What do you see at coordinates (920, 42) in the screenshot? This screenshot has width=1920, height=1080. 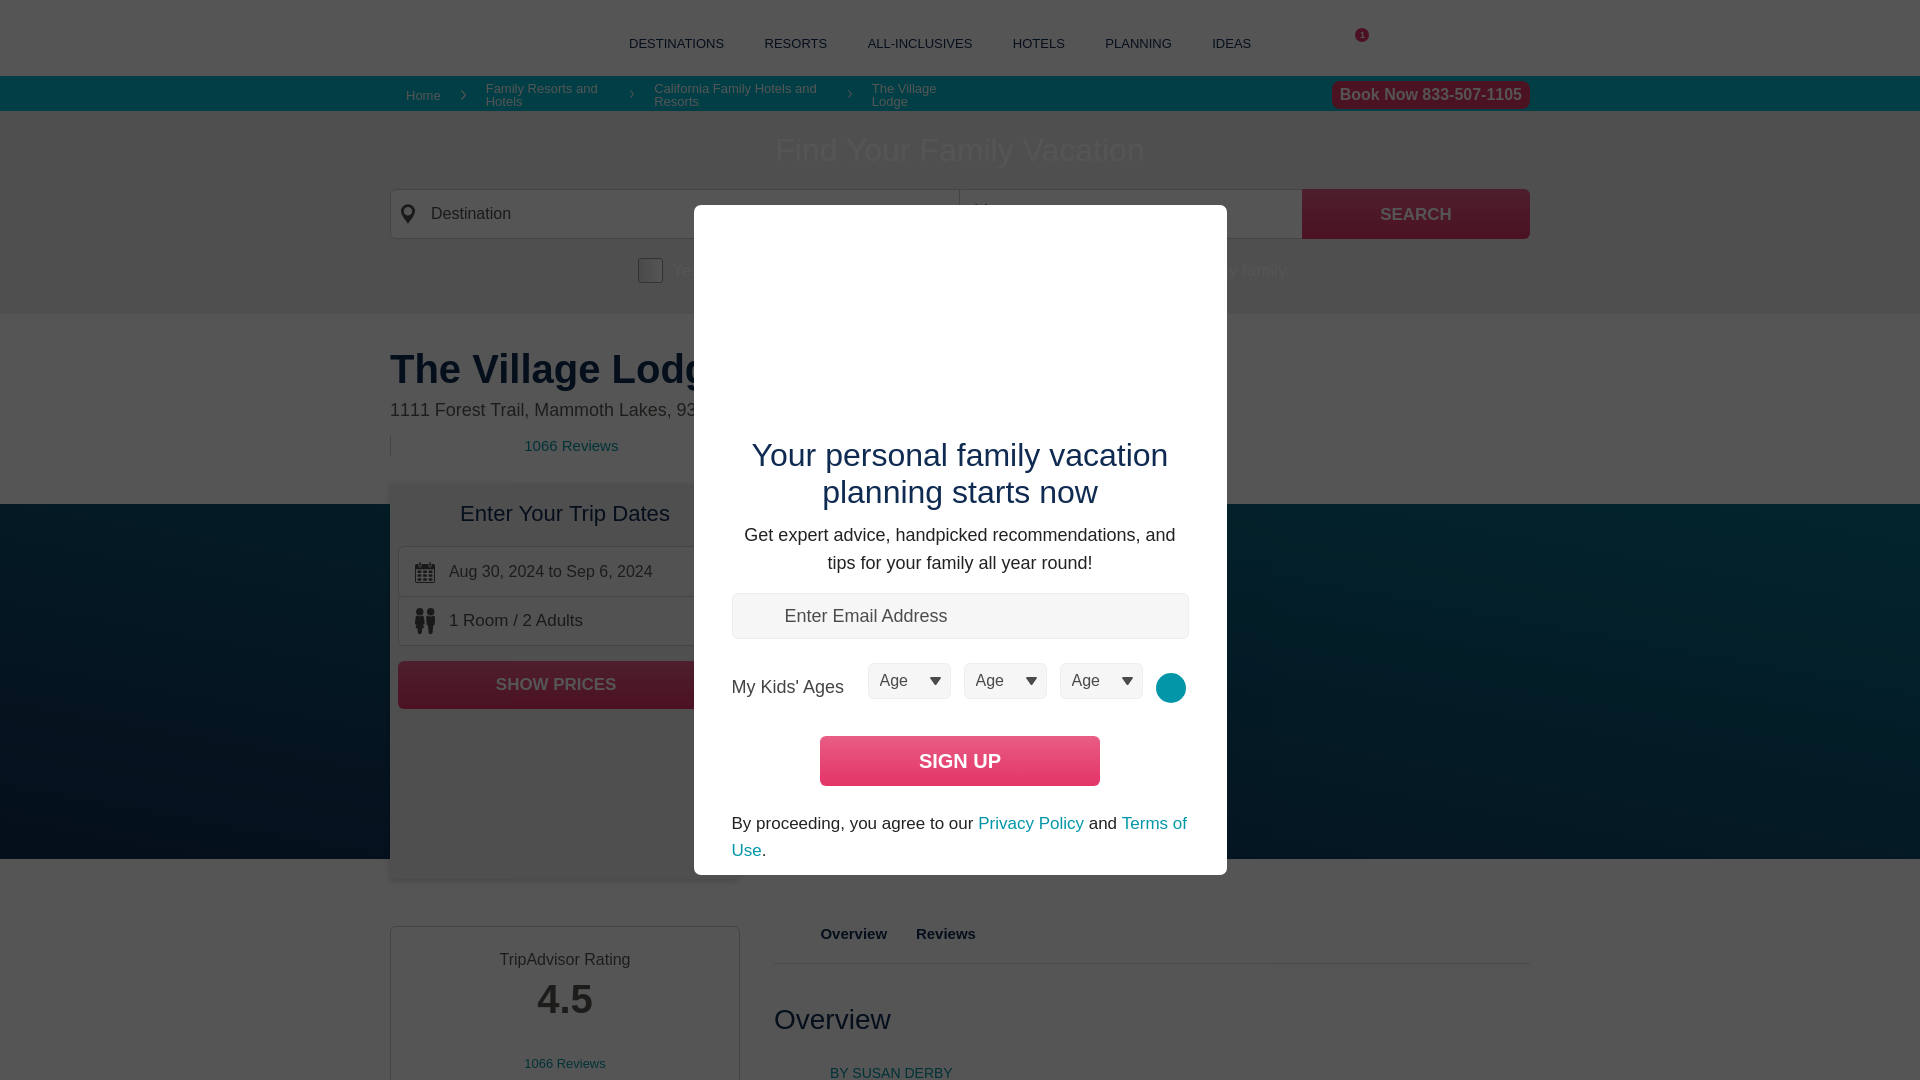 I see `ALL-INCLUSIVES` at bounding box center [920, 42].